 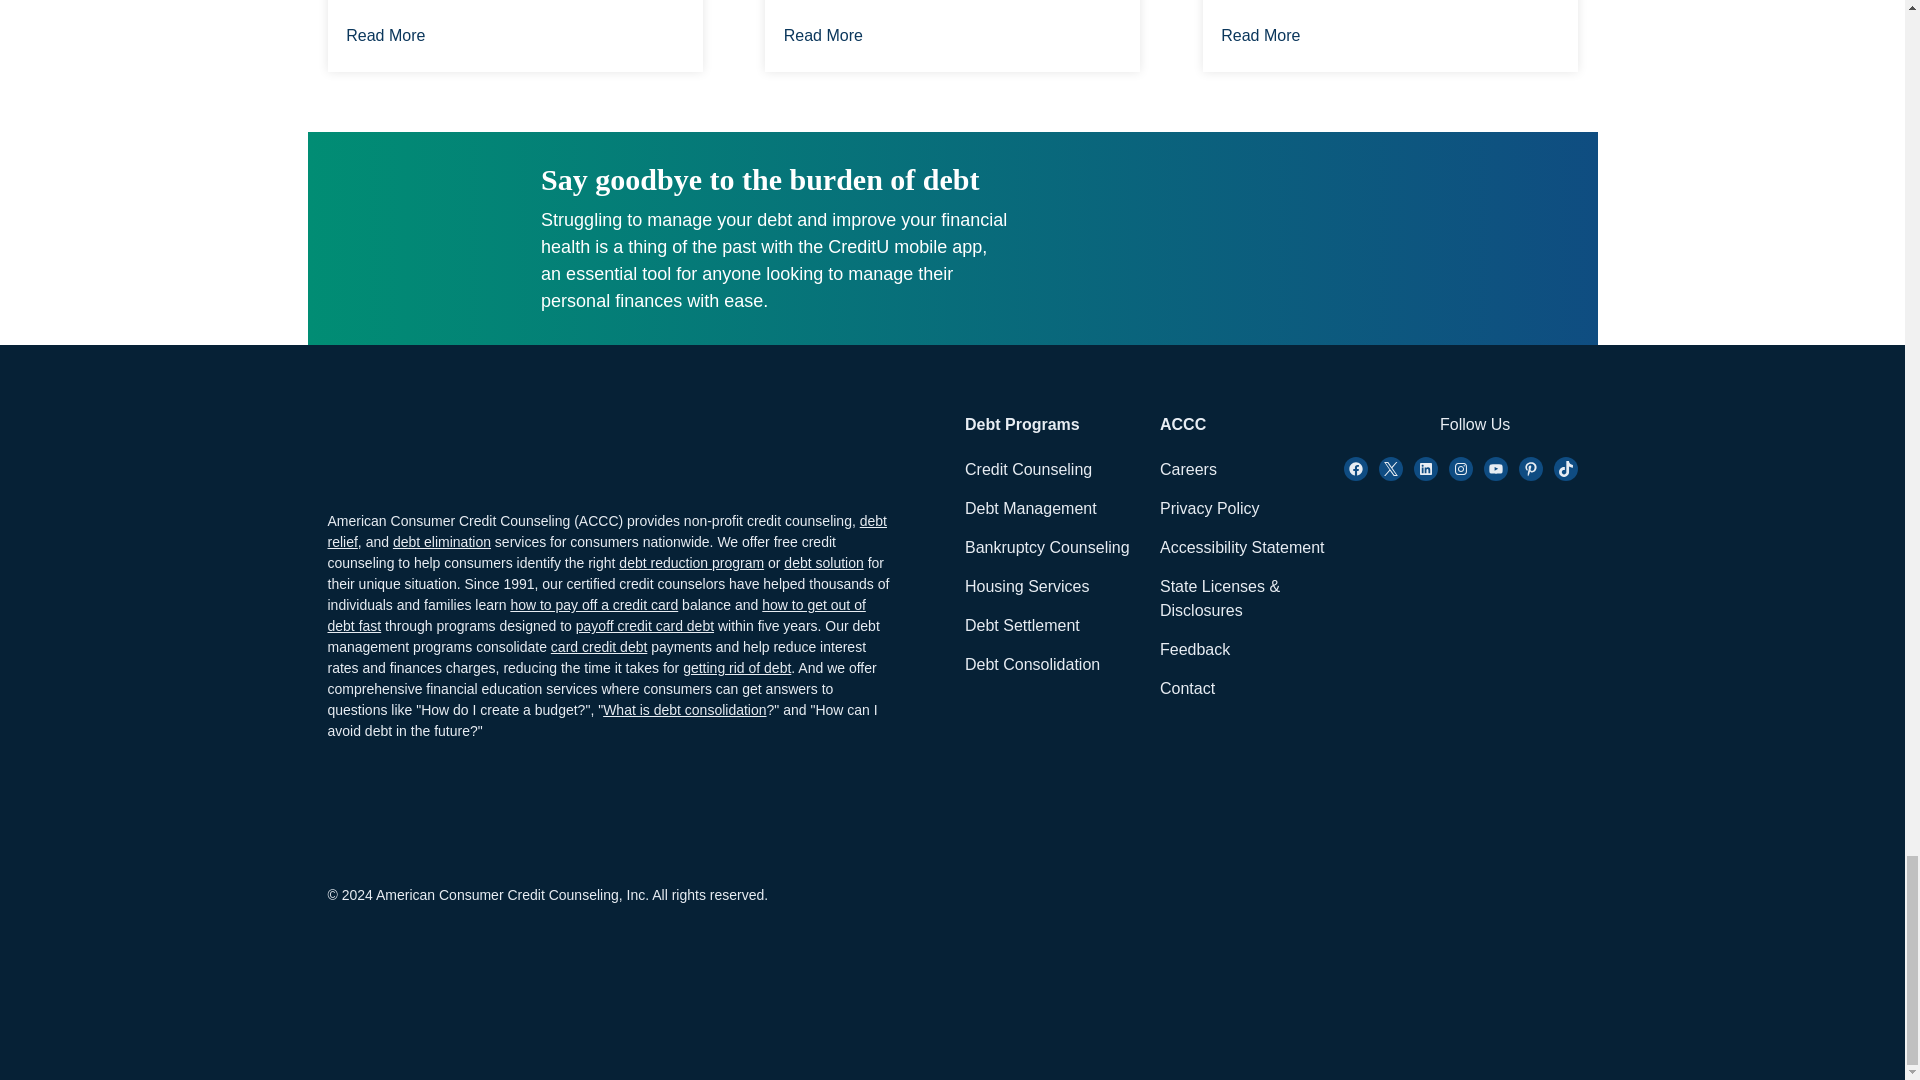 What do you see at coordinates (1356, 468) in the screenshot?
I see `facebook` at bounding box center [1356, 468].